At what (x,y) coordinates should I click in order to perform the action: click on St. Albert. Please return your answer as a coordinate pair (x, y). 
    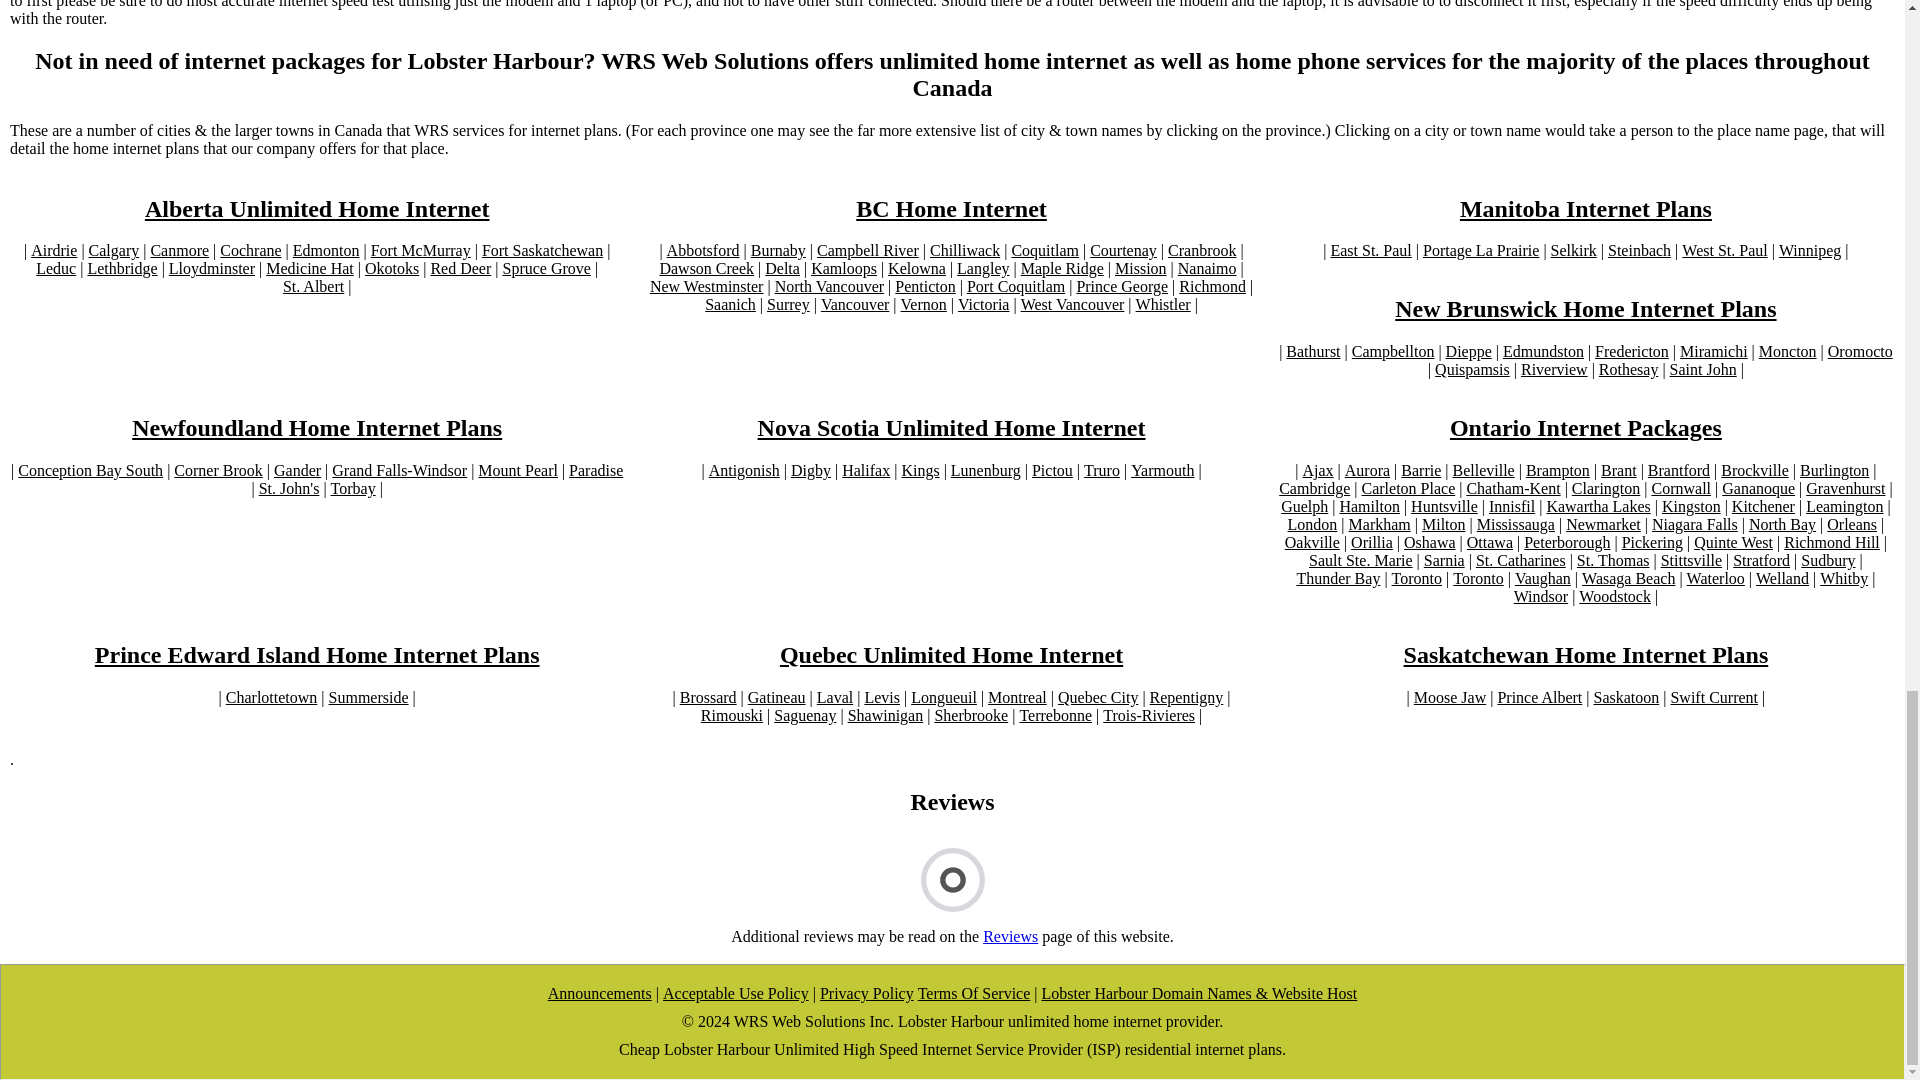
    Looking at the image, I should click on (312, 286).